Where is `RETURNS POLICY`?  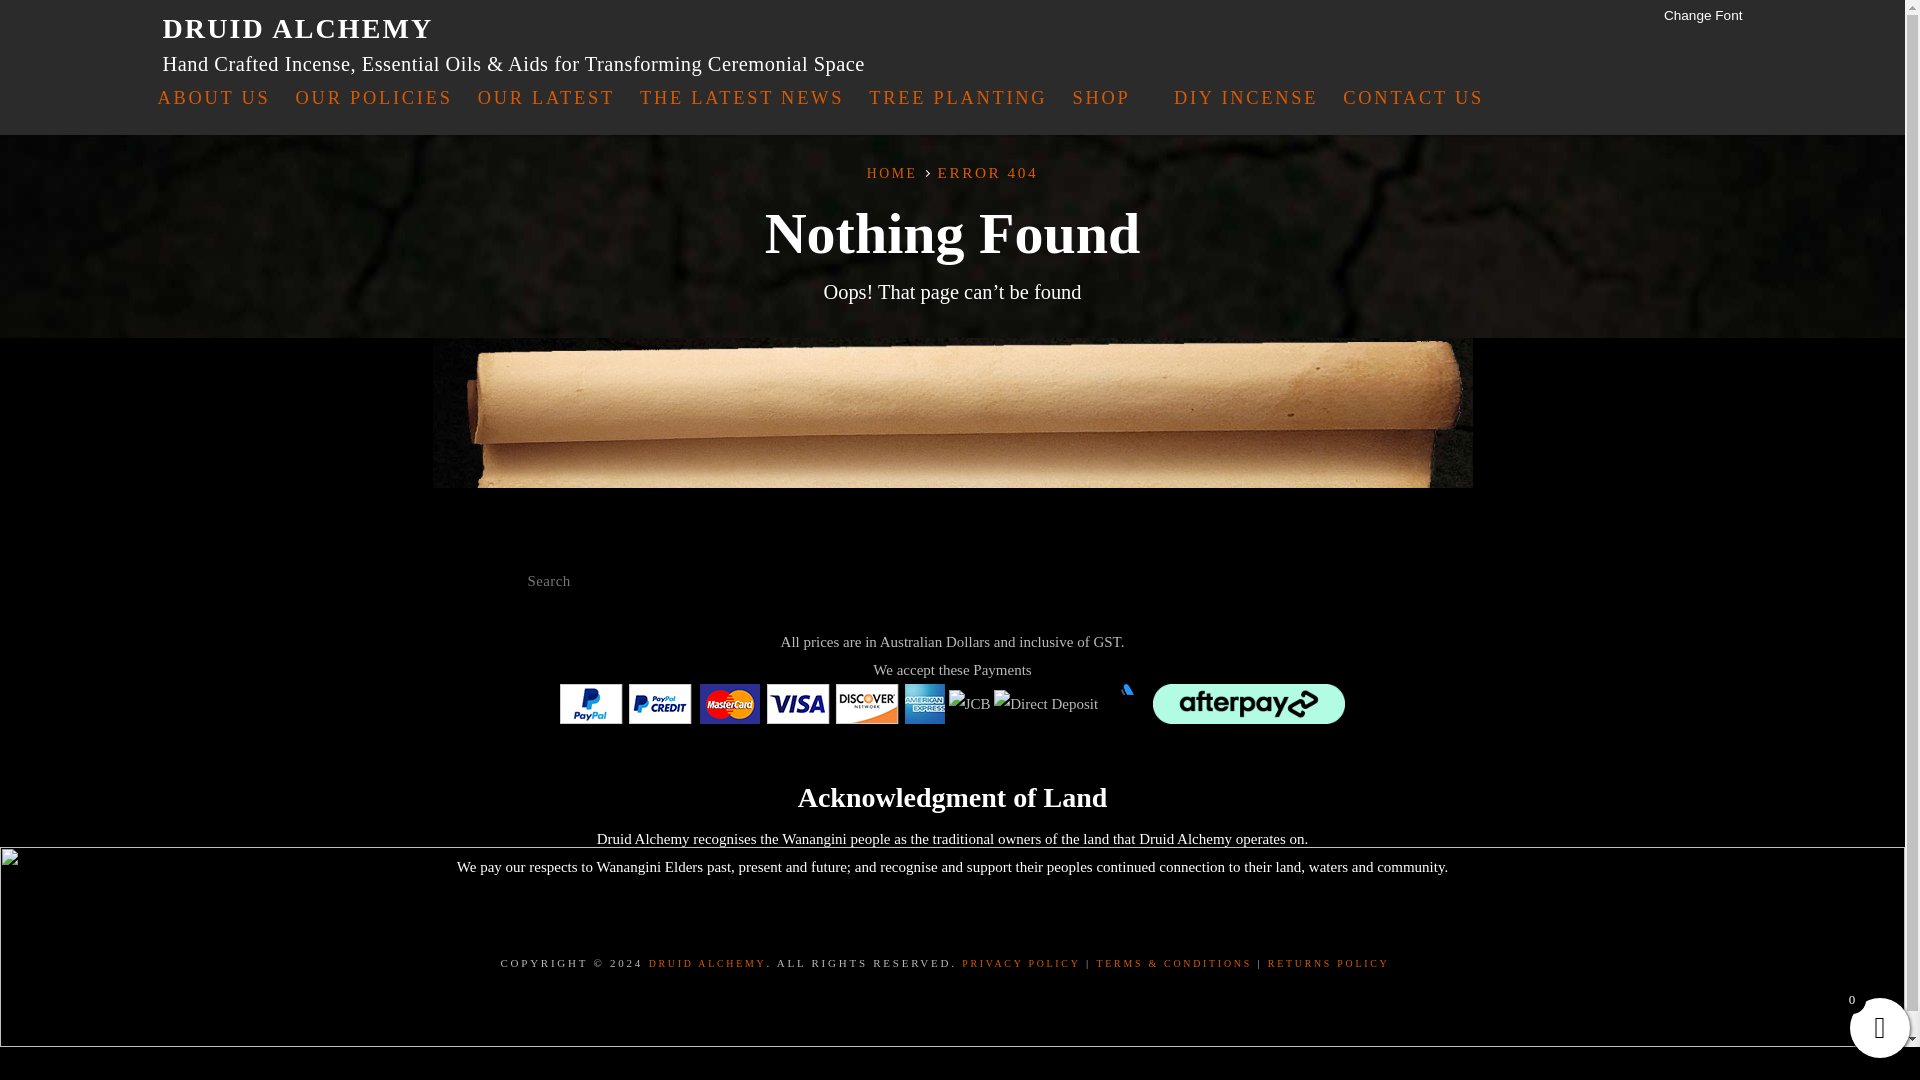 RETURNS POLICY is located at coordinates (1328, 962).